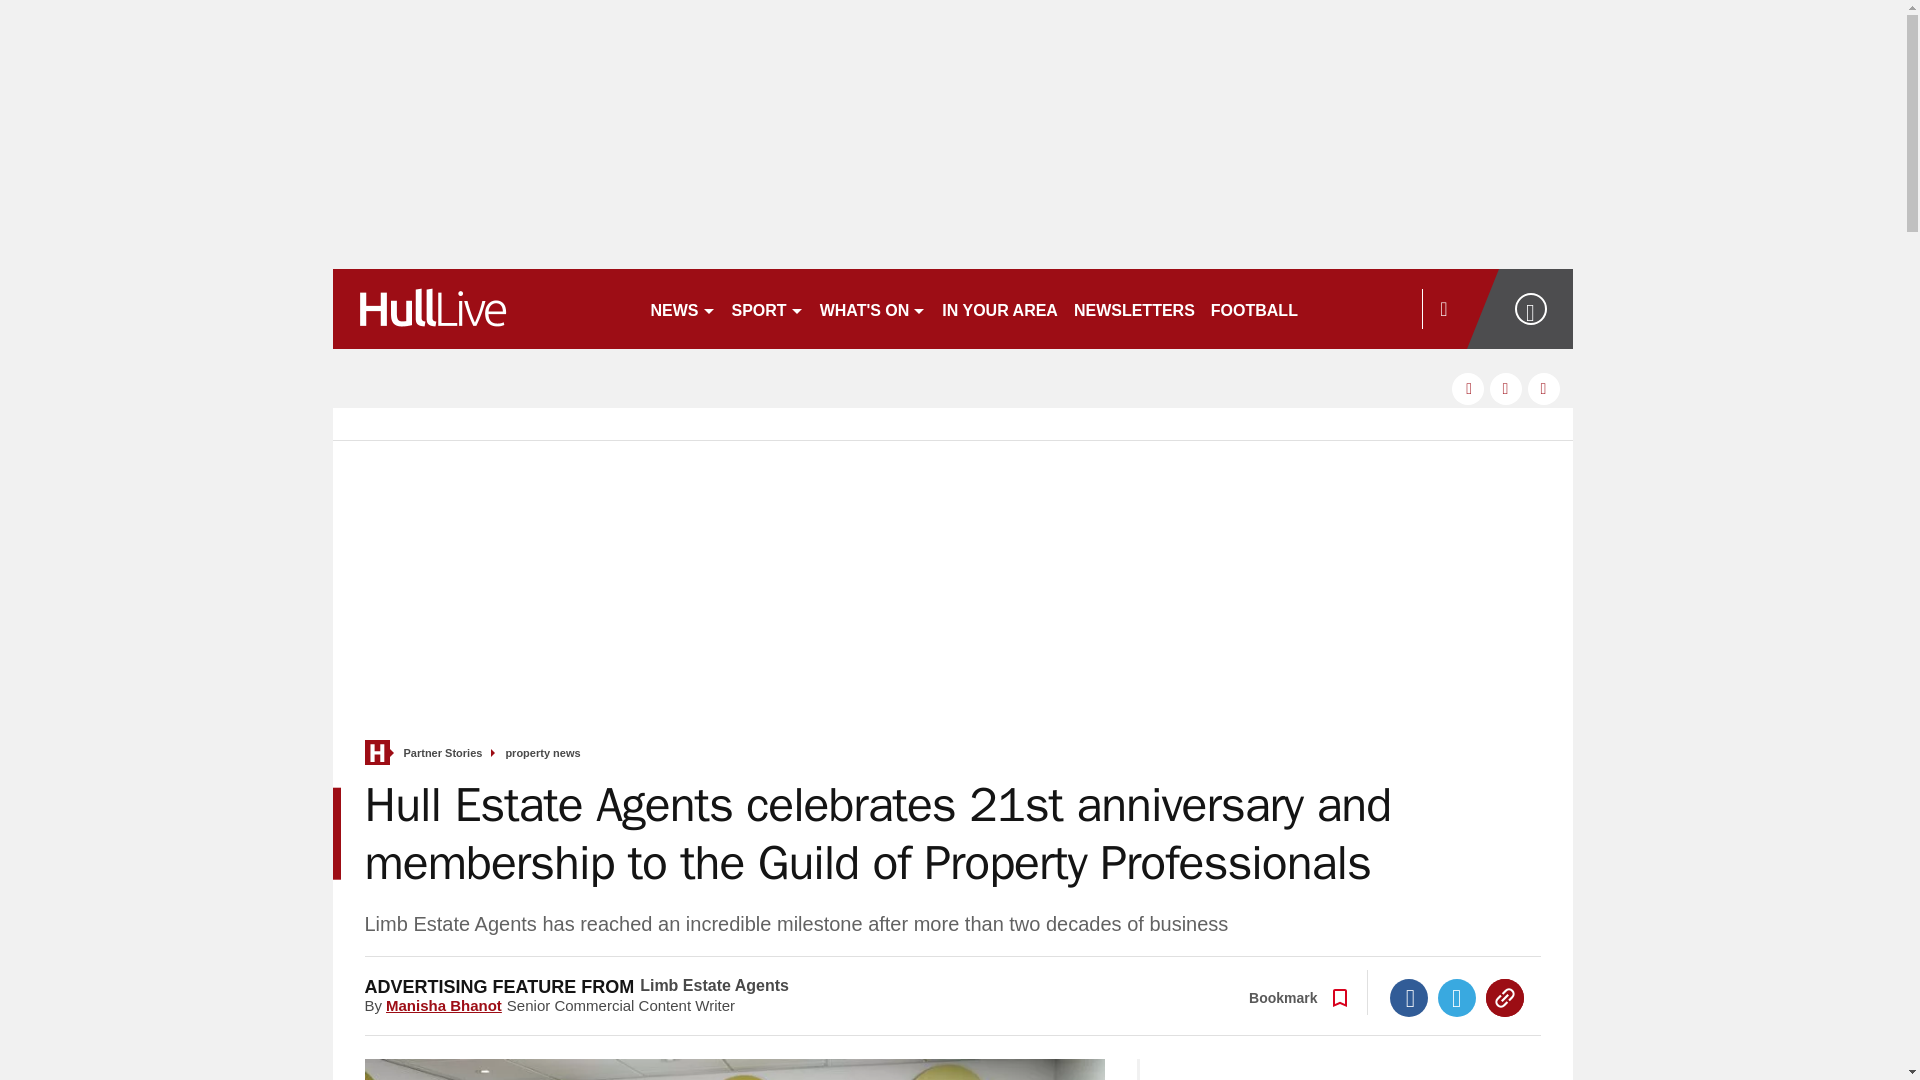 This screenshot has height=1080, width=1920. What do you see at coordinates (1134, 308) in the screenshot?
I see `NEWSLETTERS` at bounding box center [1134, 308].